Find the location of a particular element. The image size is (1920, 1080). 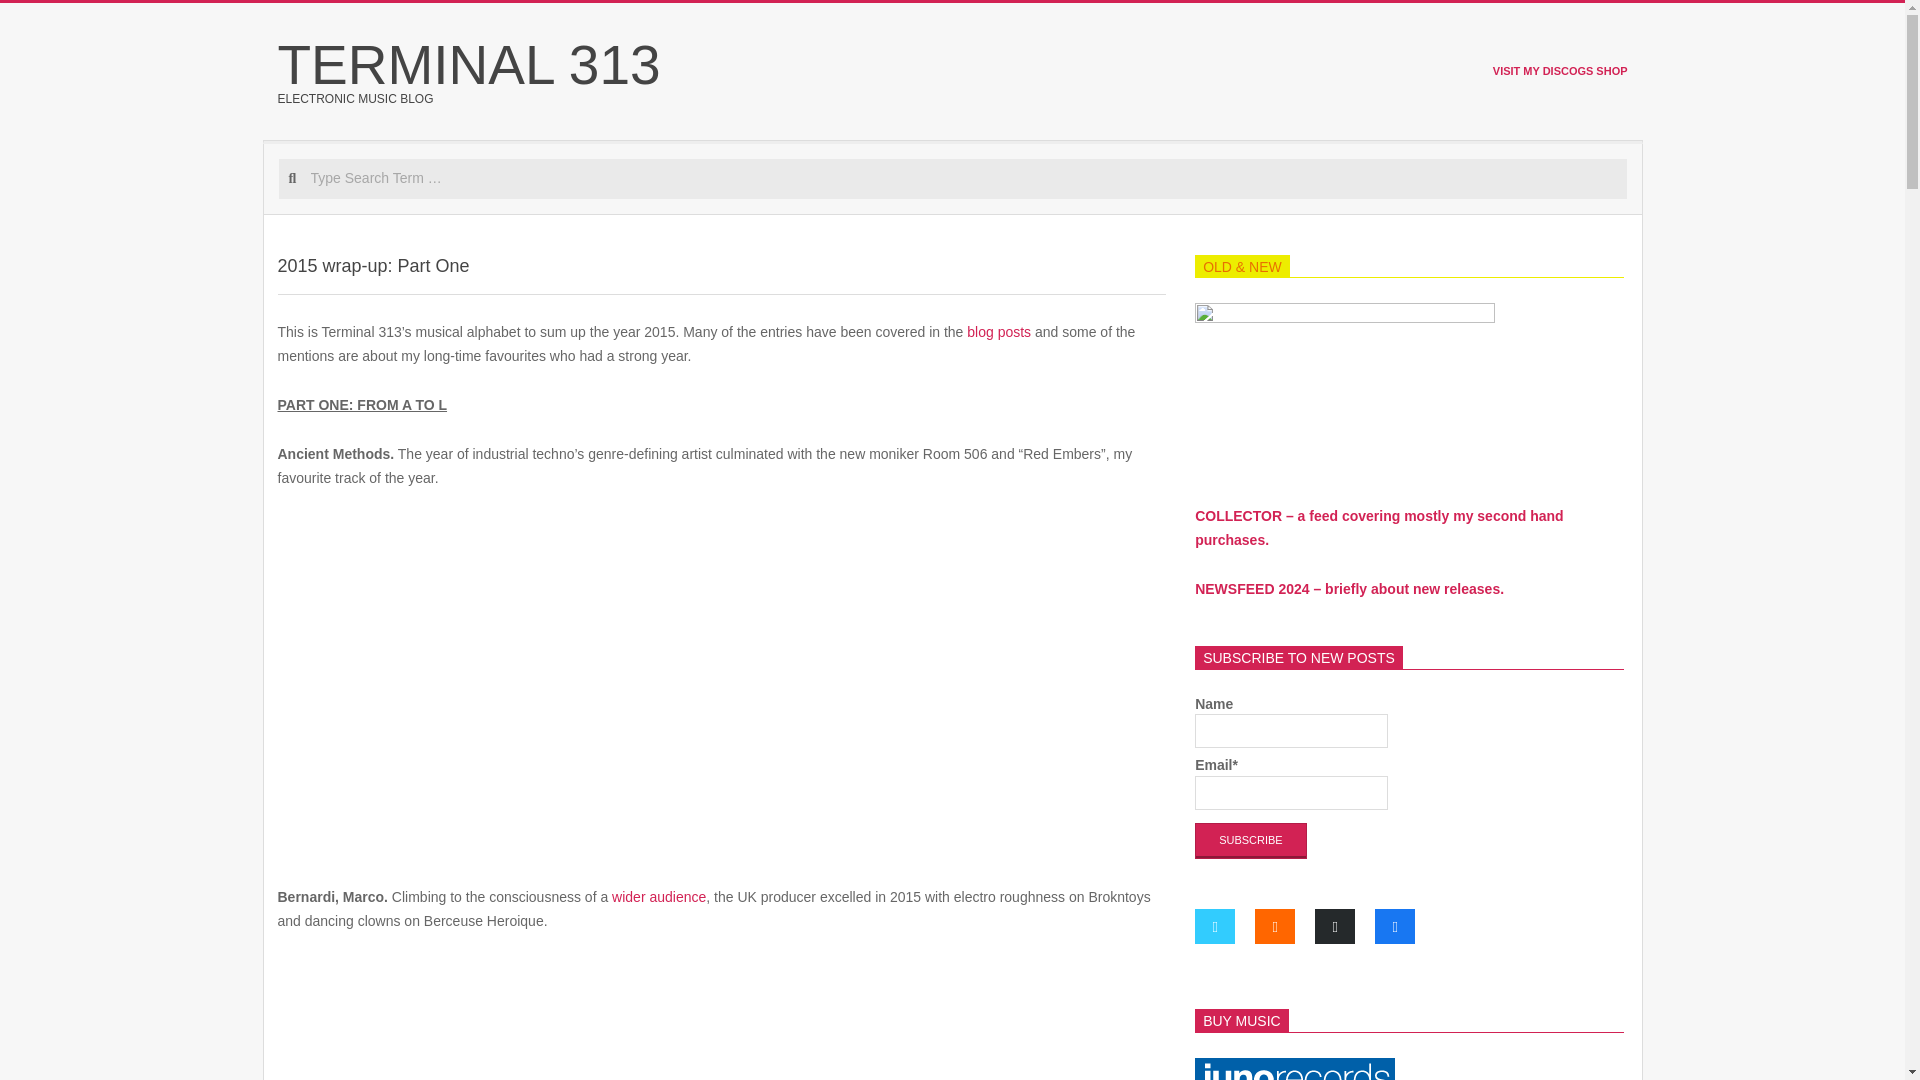

blog posts is located at coordinates (999, 332).